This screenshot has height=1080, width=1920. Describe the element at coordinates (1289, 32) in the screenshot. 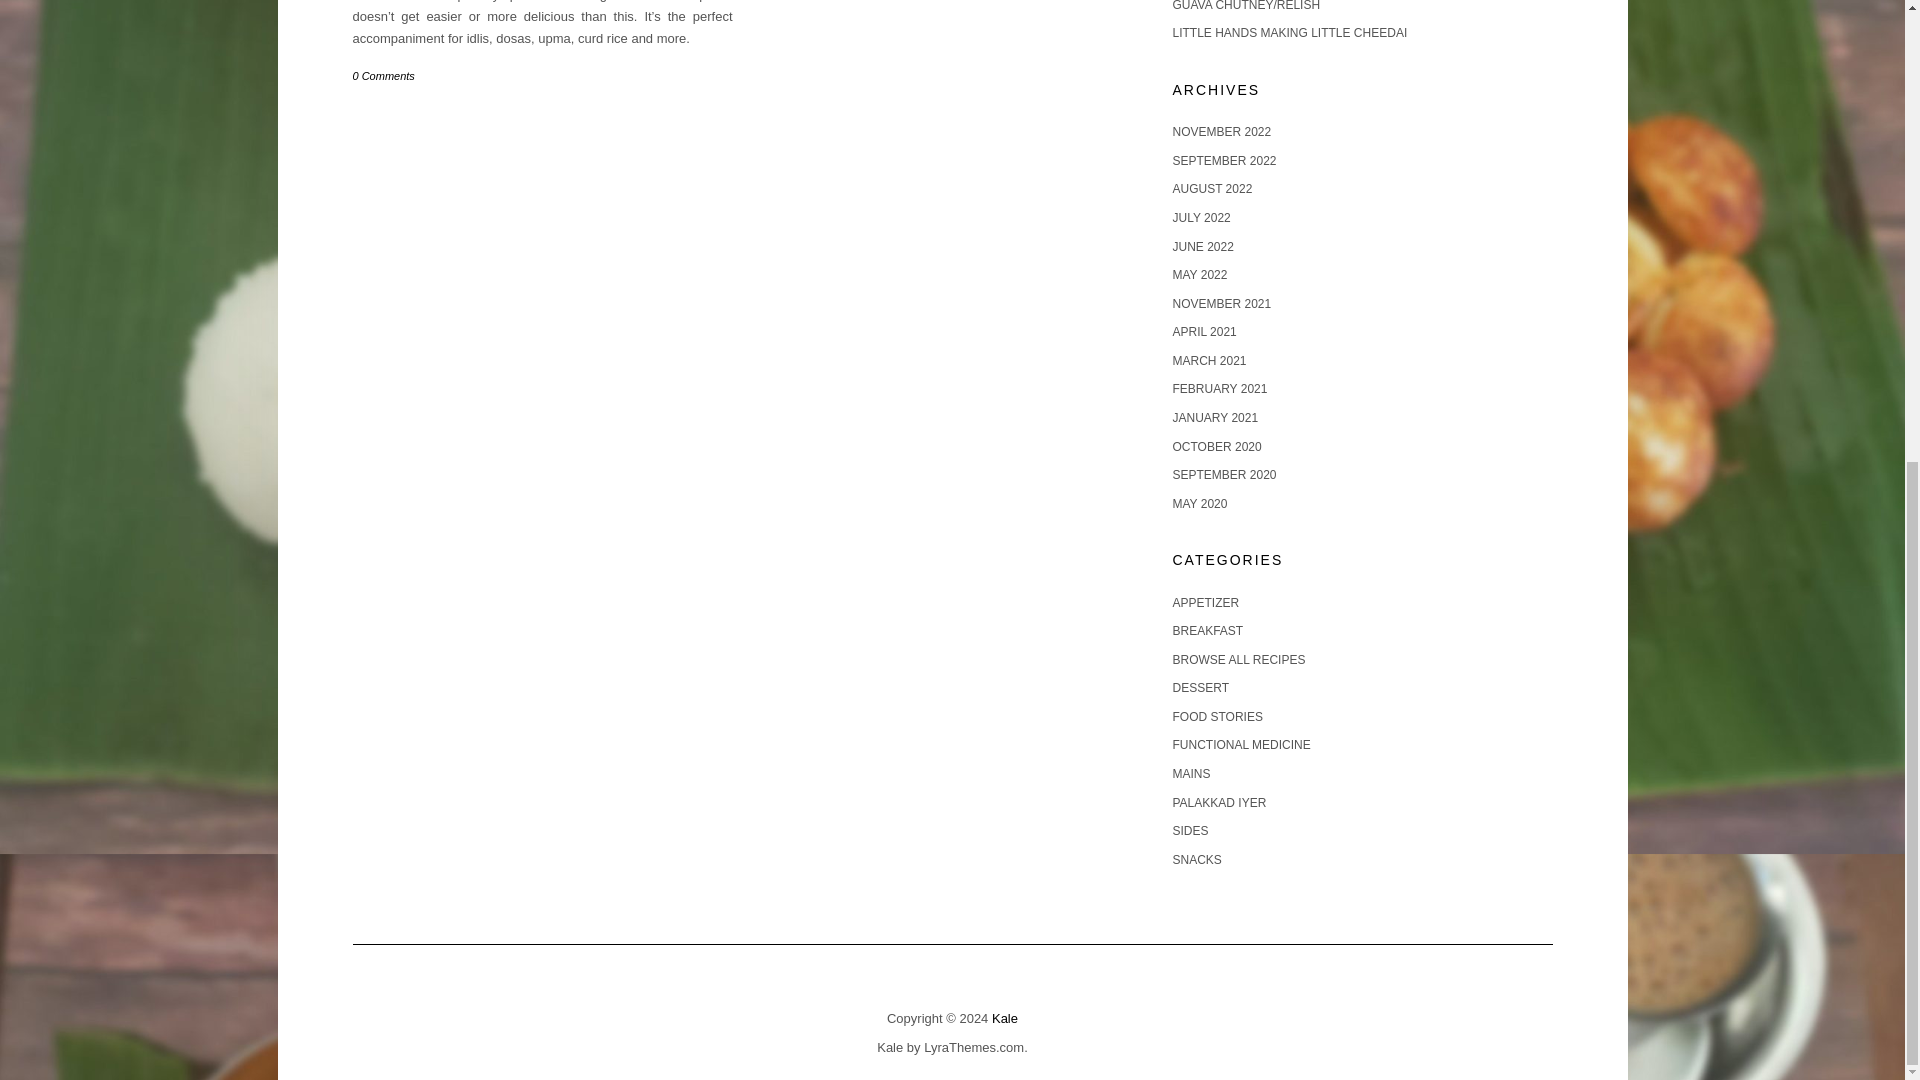

I see `LITTLE HANDS MAKING LITTLE CHEEDAI` at that location.